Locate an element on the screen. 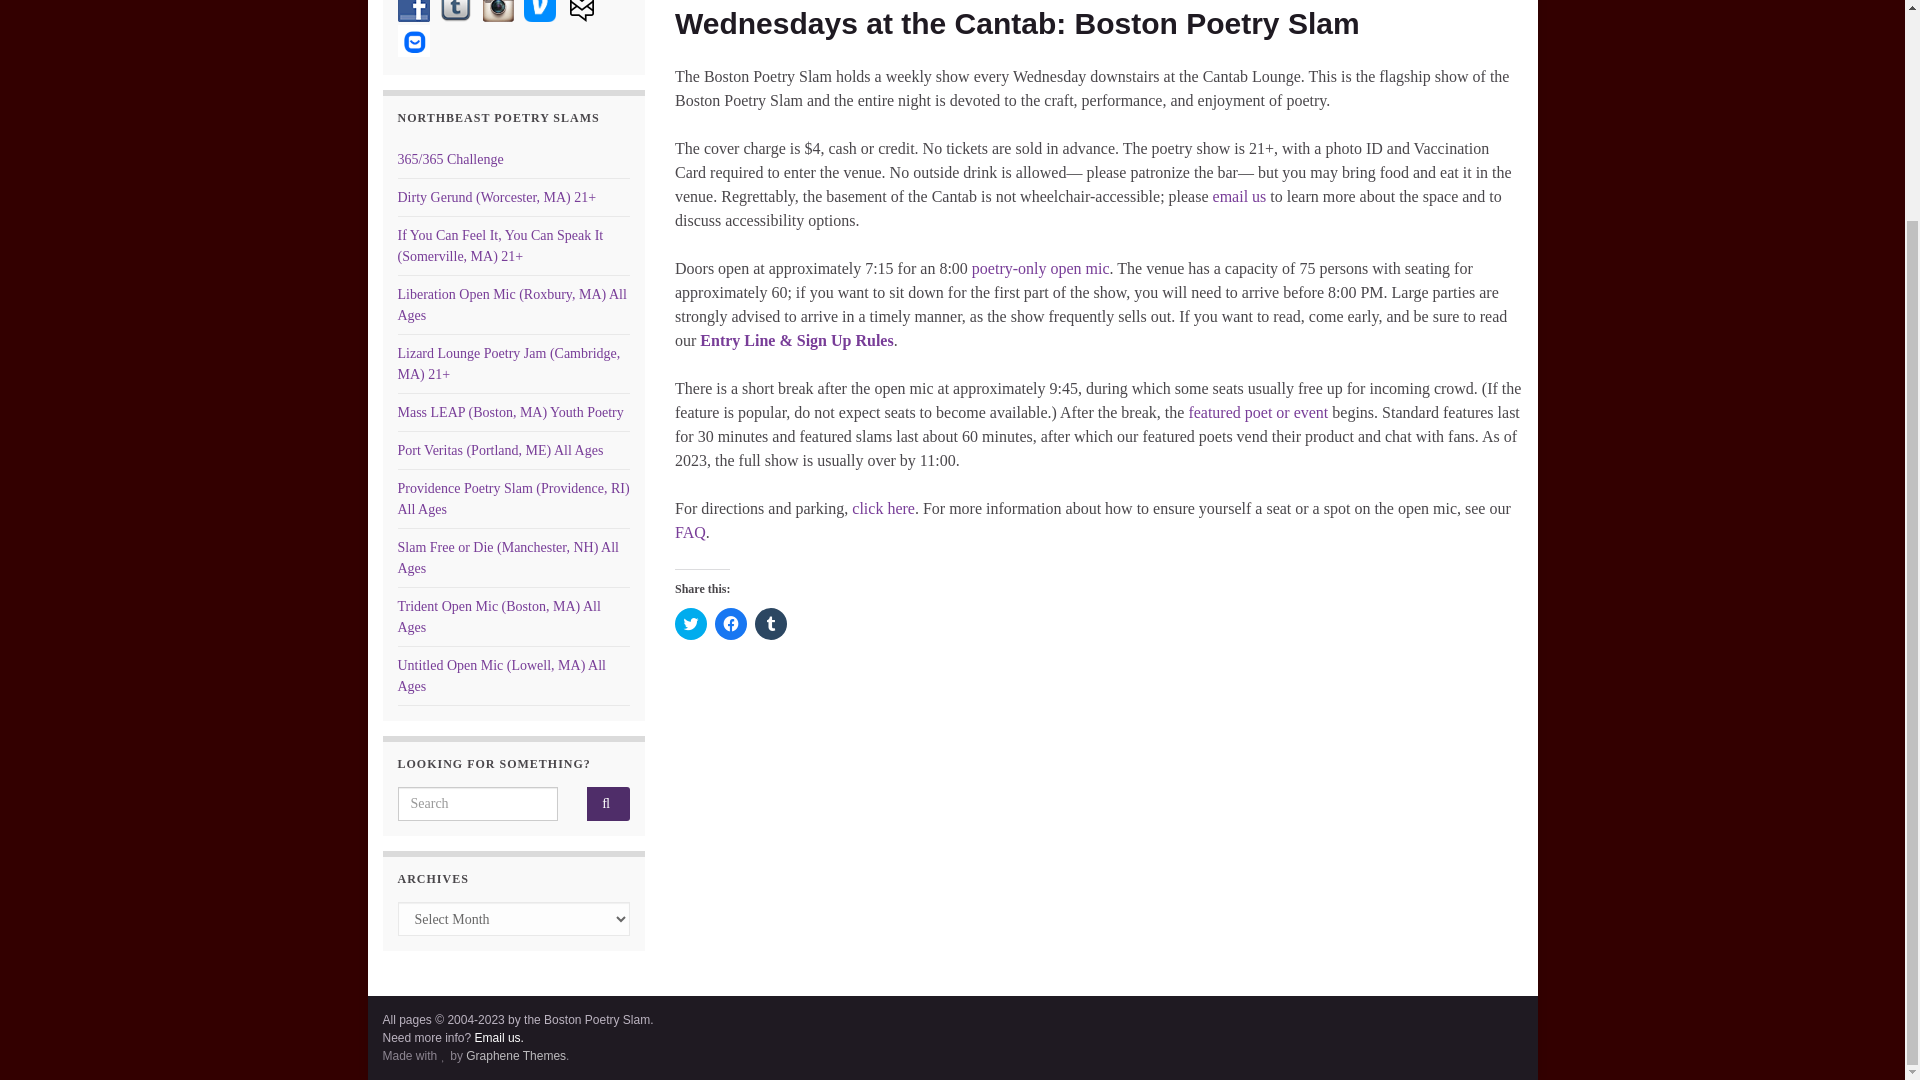 The height and width of the screenshot is (1080, 1920). Click to share on Facebook is located at coordinates (730, 624).